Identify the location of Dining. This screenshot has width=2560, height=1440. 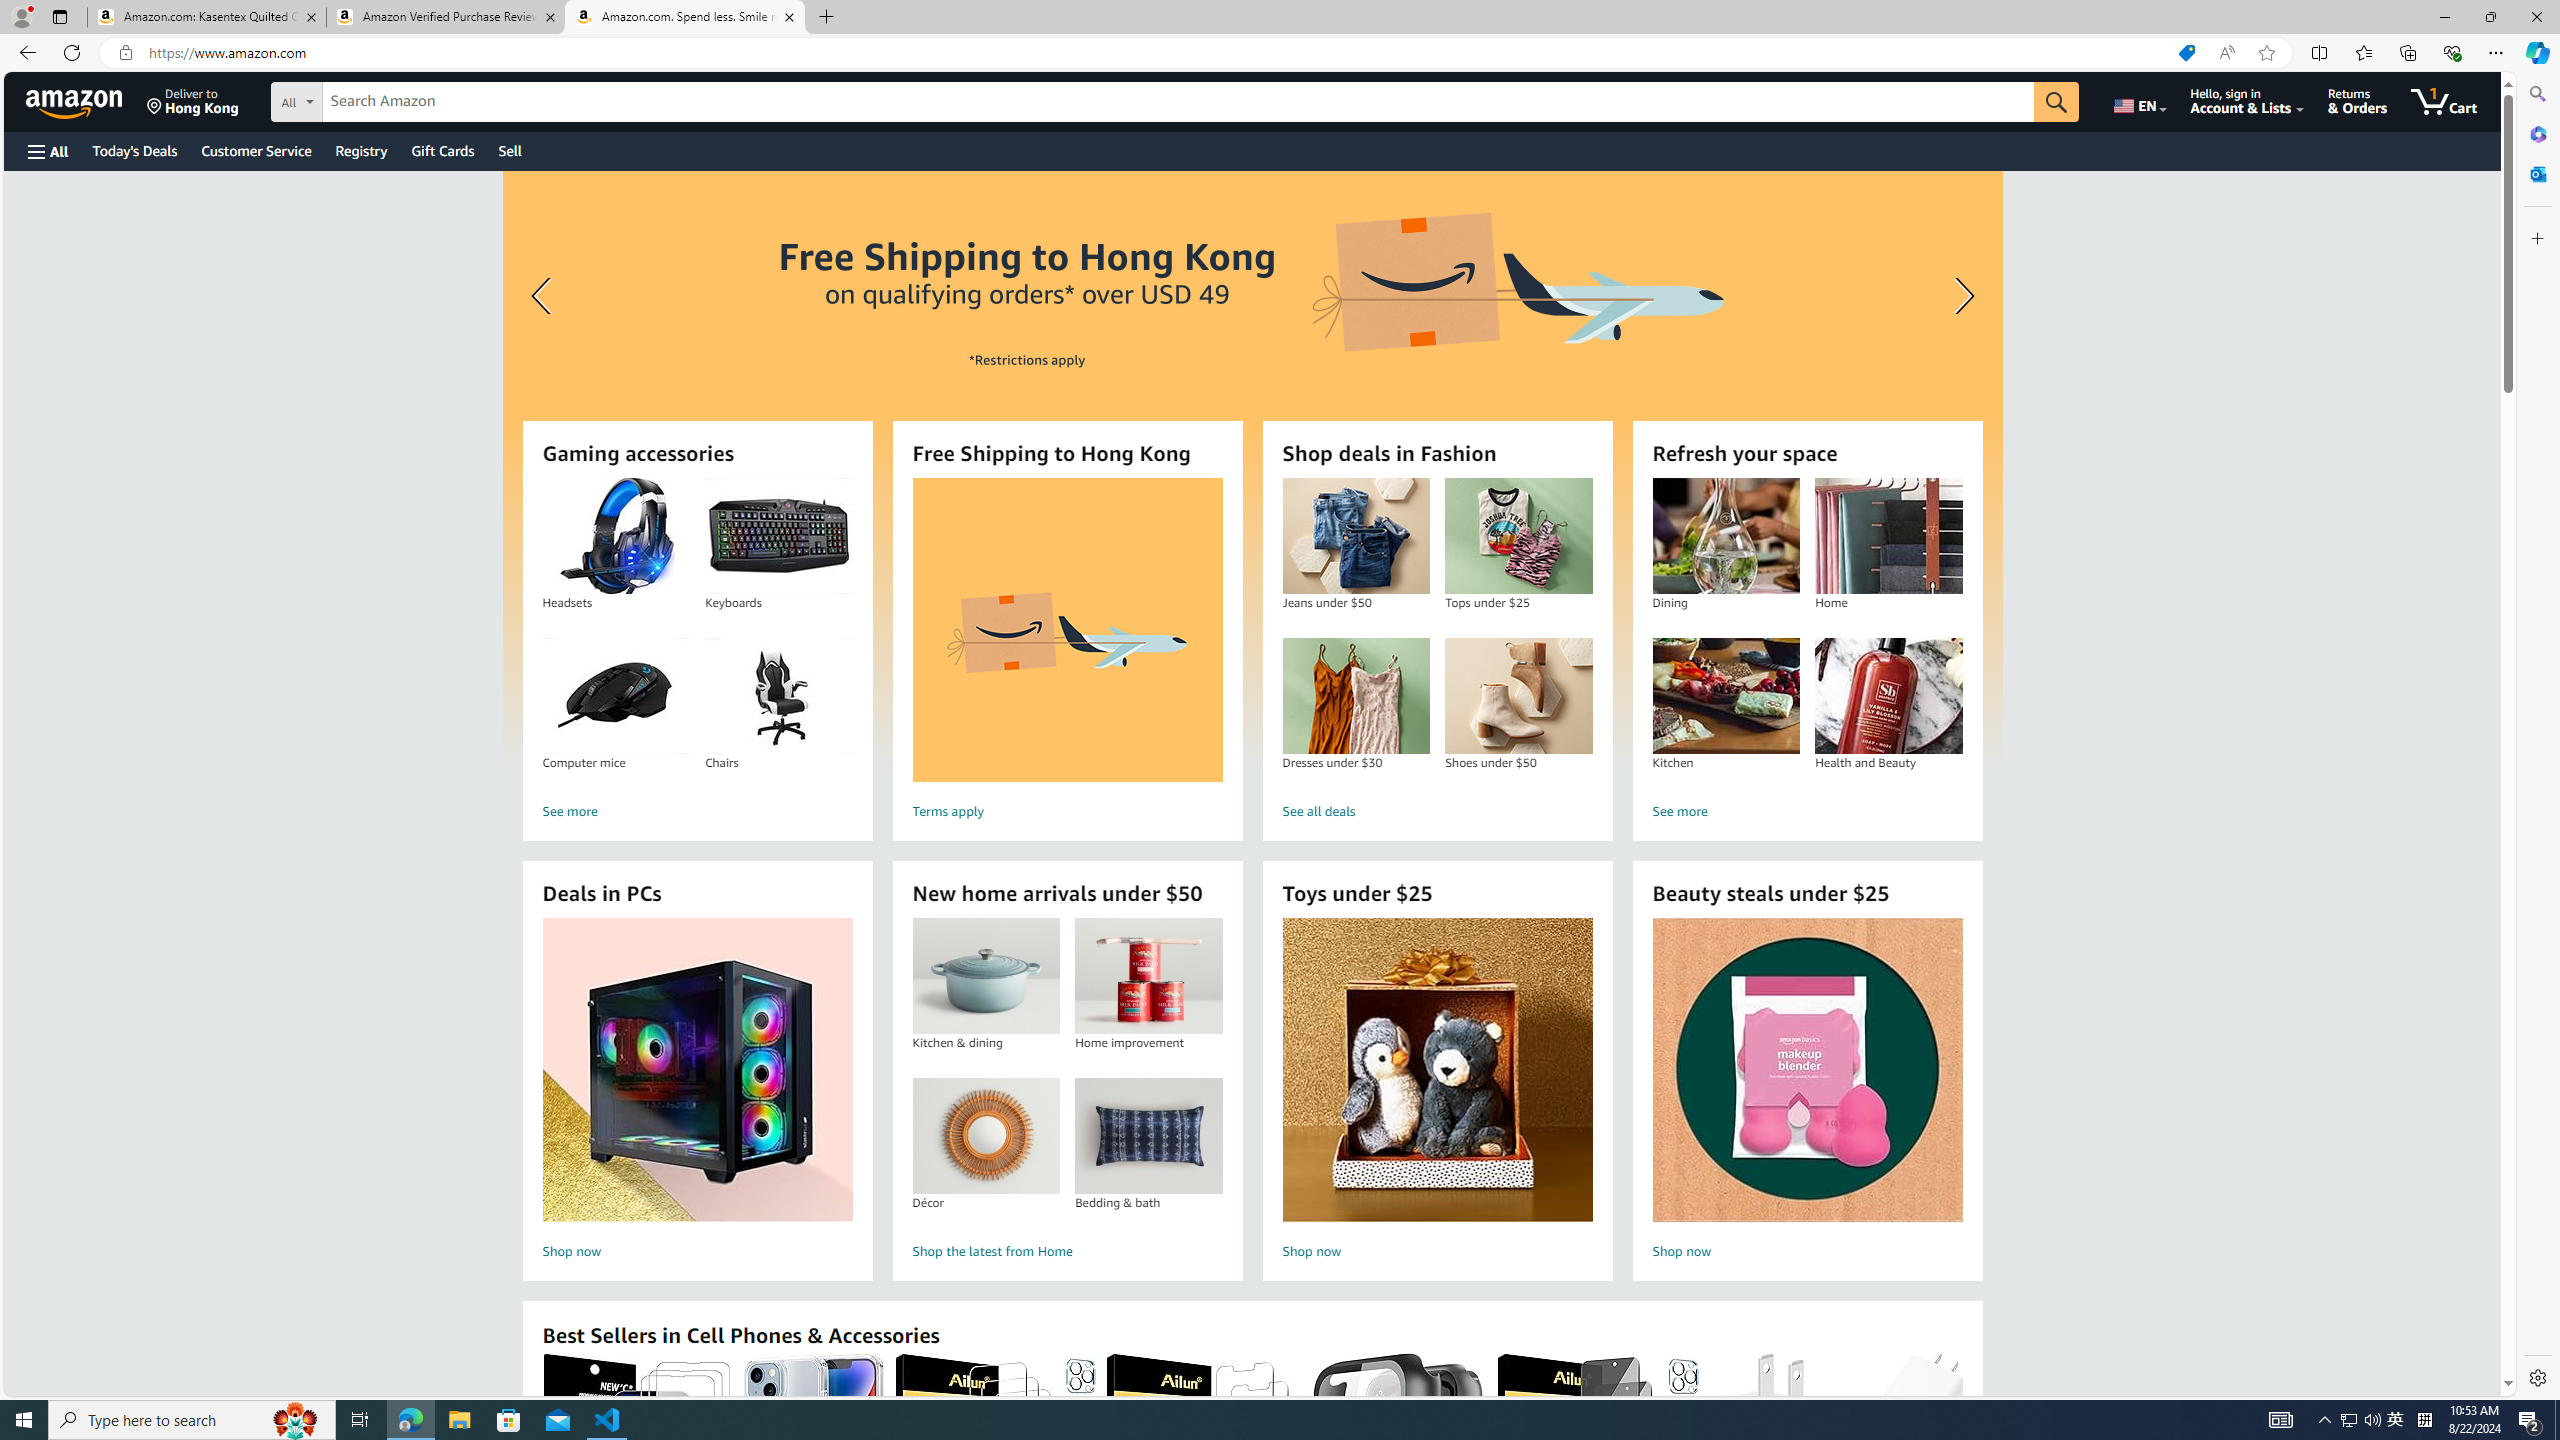
(1725, 536).